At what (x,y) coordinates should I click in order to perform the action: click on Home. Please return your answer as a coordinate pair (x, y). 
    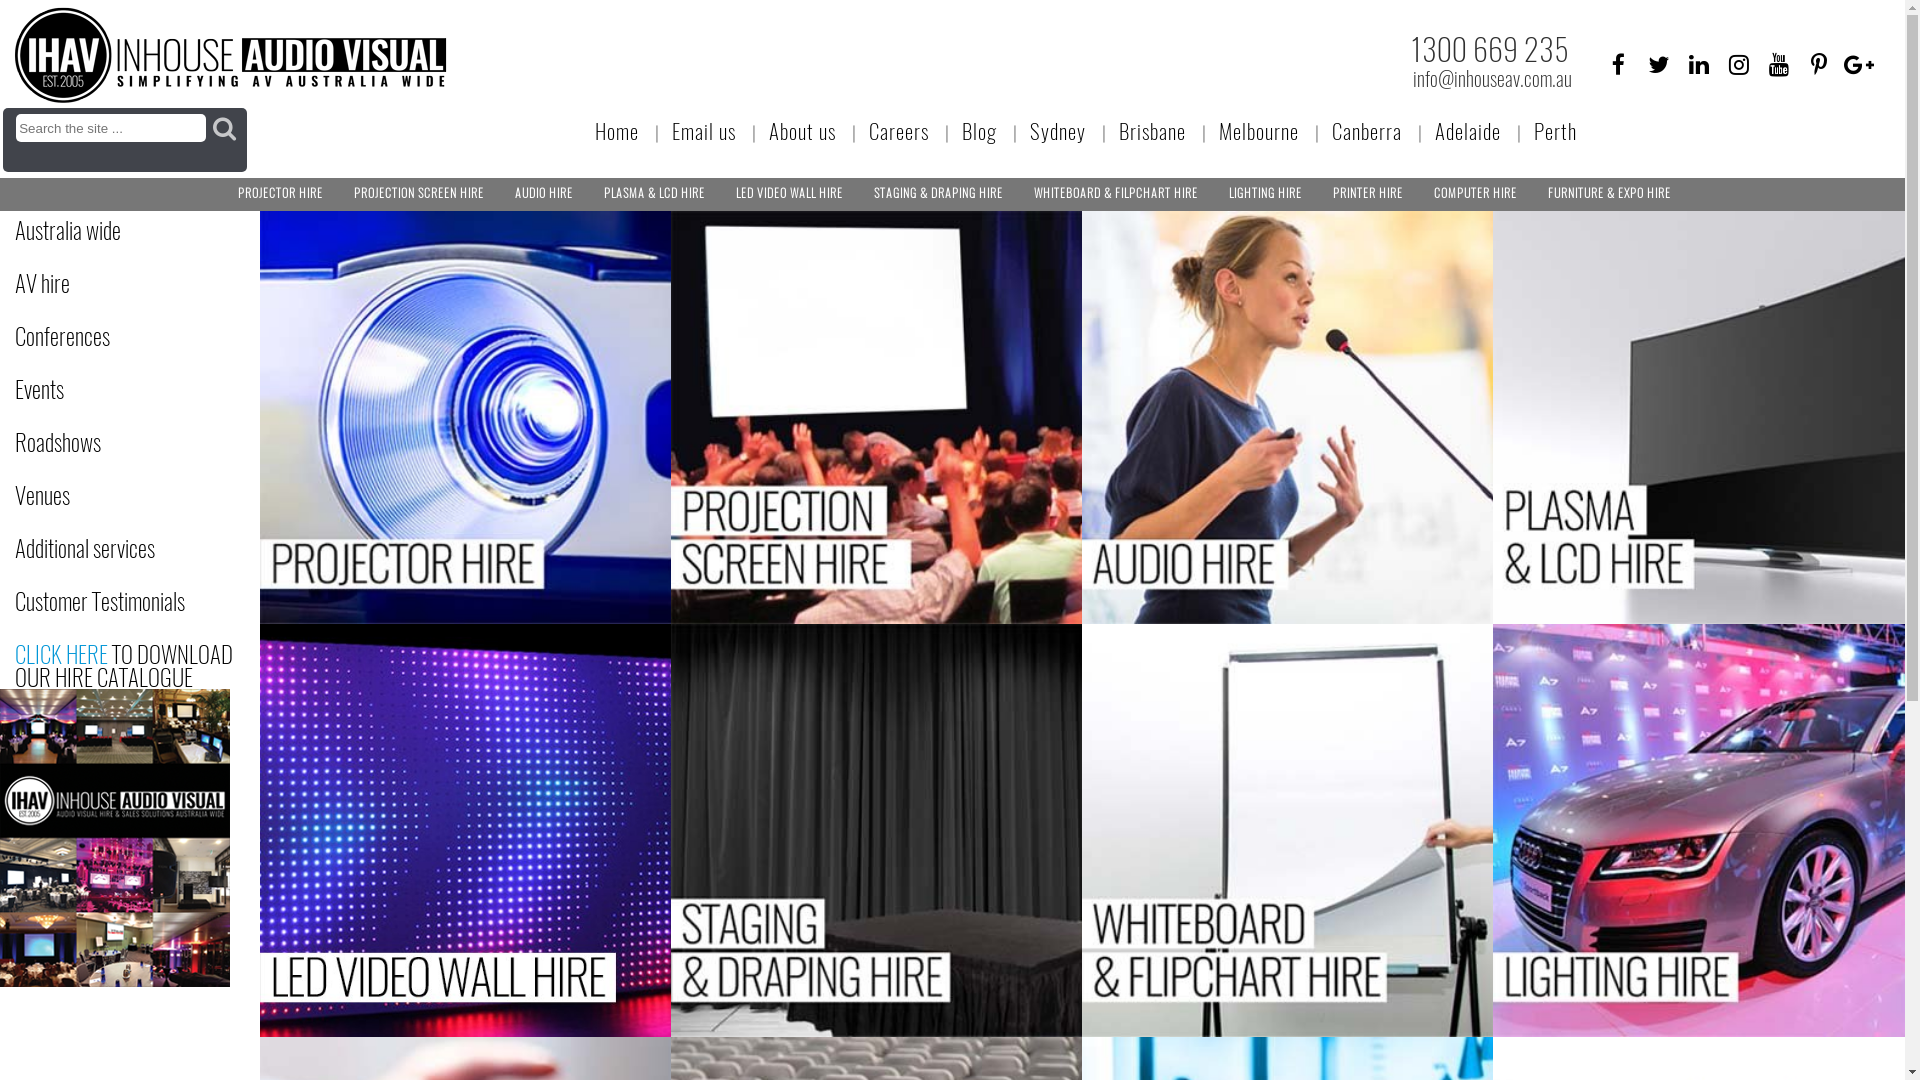
    Looking at the image, I should click on (617, 132).